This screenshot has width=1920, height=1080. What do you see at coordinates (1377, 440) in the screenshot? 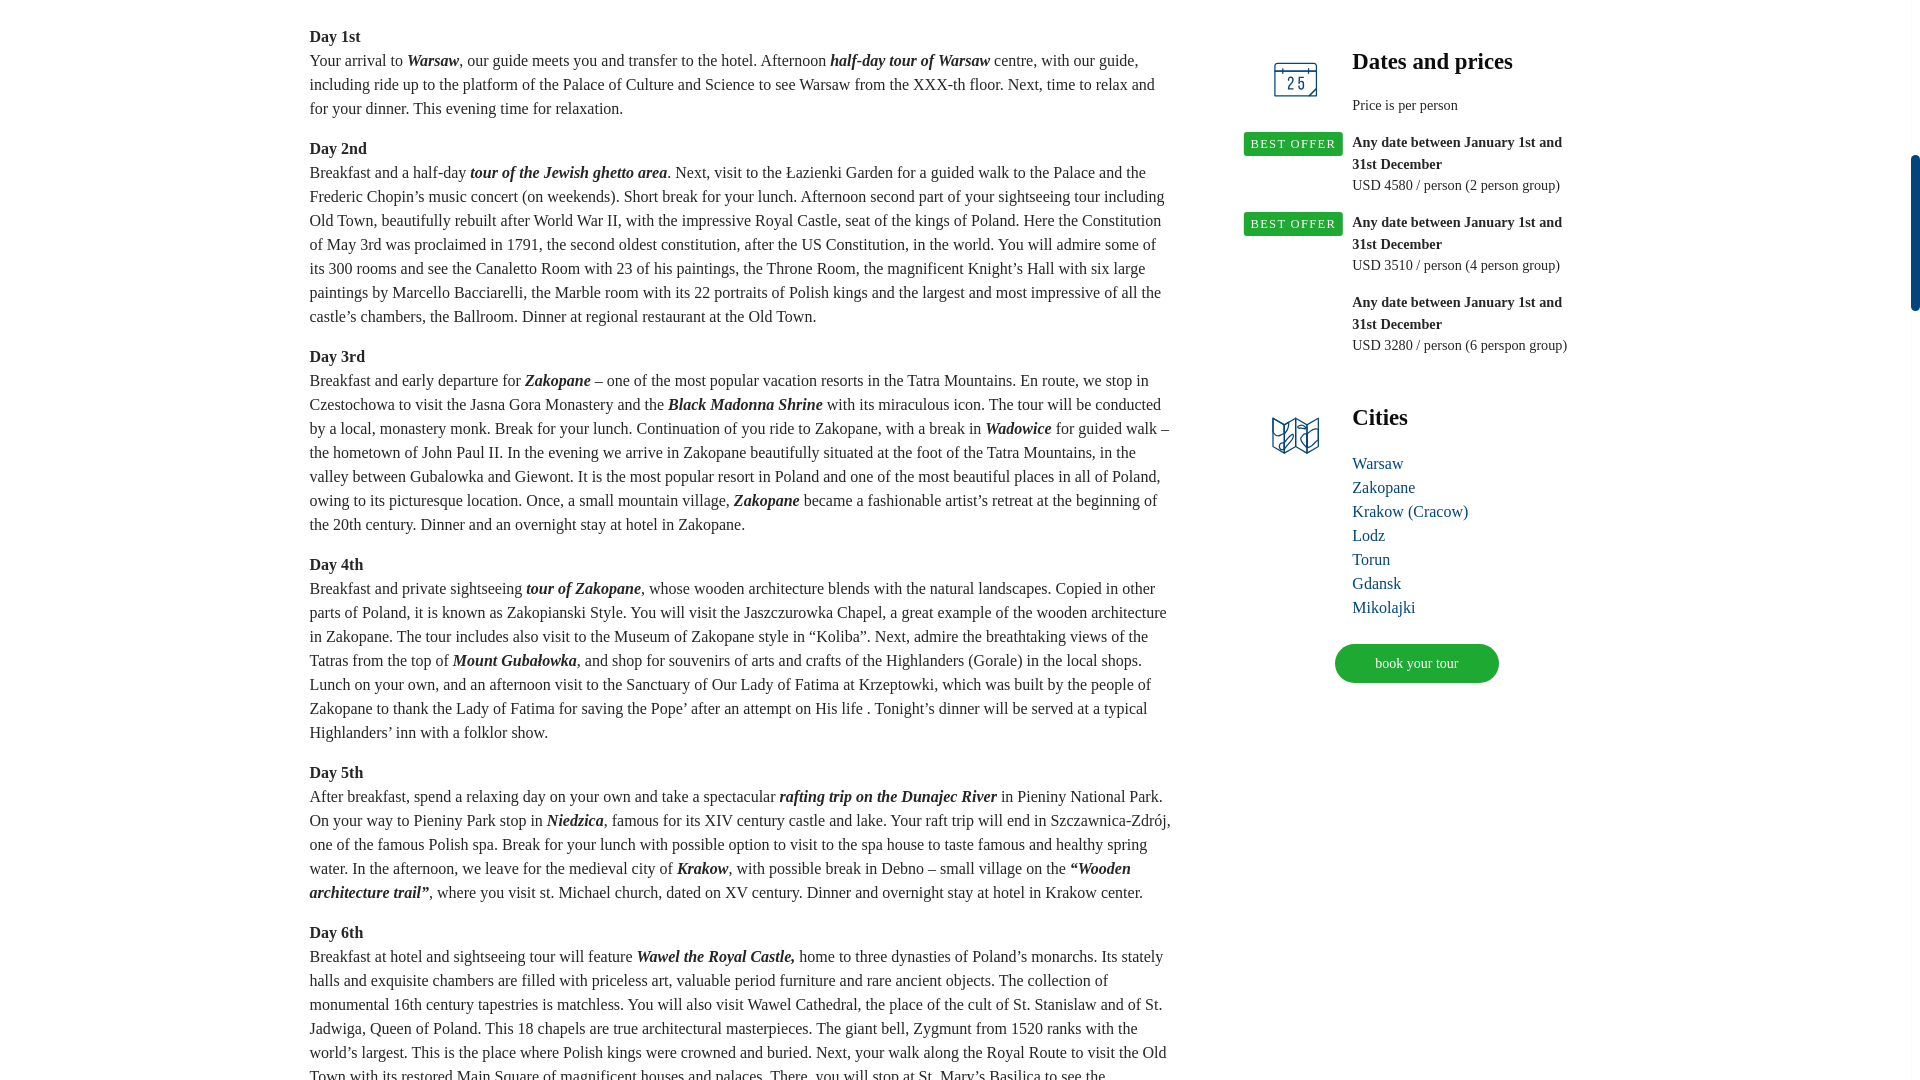
I see `Warsaw` at bounding box center [1377, 440].